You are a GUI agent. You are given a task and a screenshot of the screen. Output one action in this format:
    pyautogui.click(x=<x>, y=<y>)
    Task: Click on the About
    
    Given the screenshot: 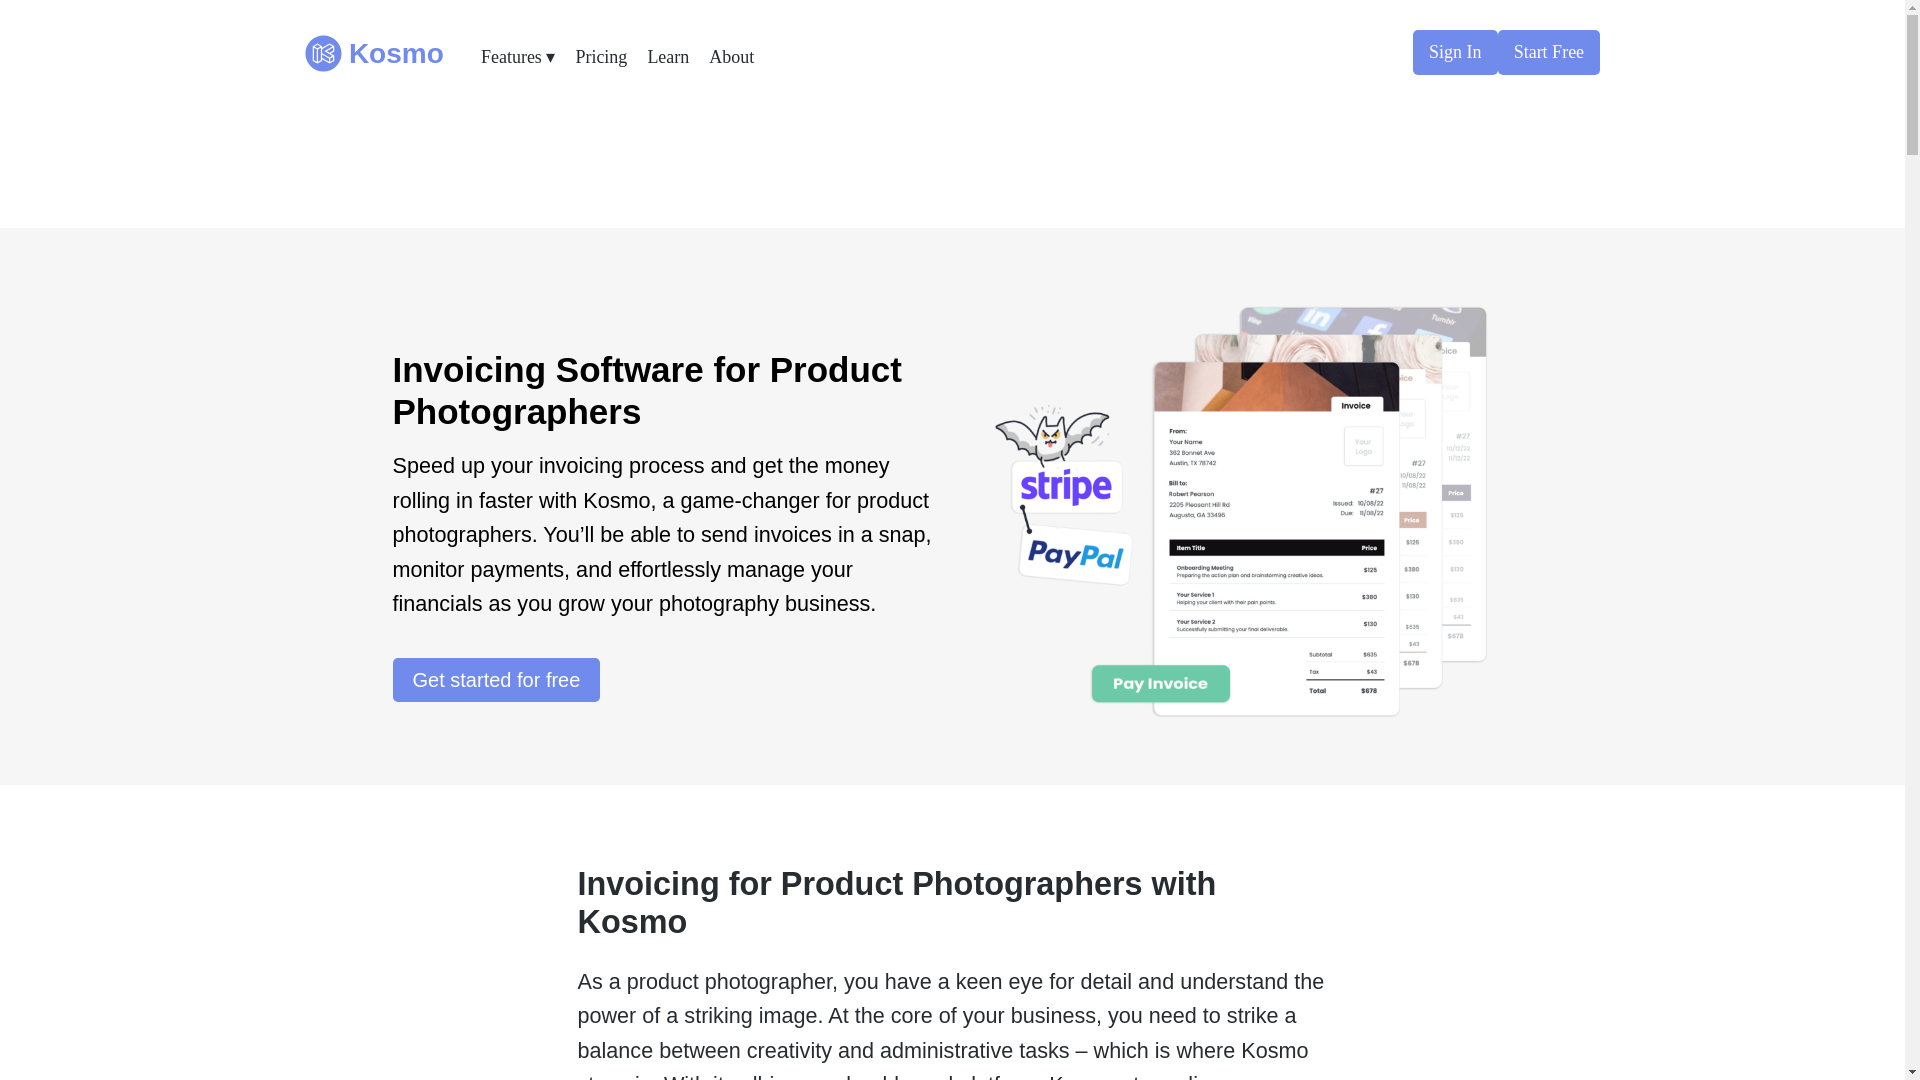 What is the action you would take?
    pyautogui.click(x=731, y=56)
    